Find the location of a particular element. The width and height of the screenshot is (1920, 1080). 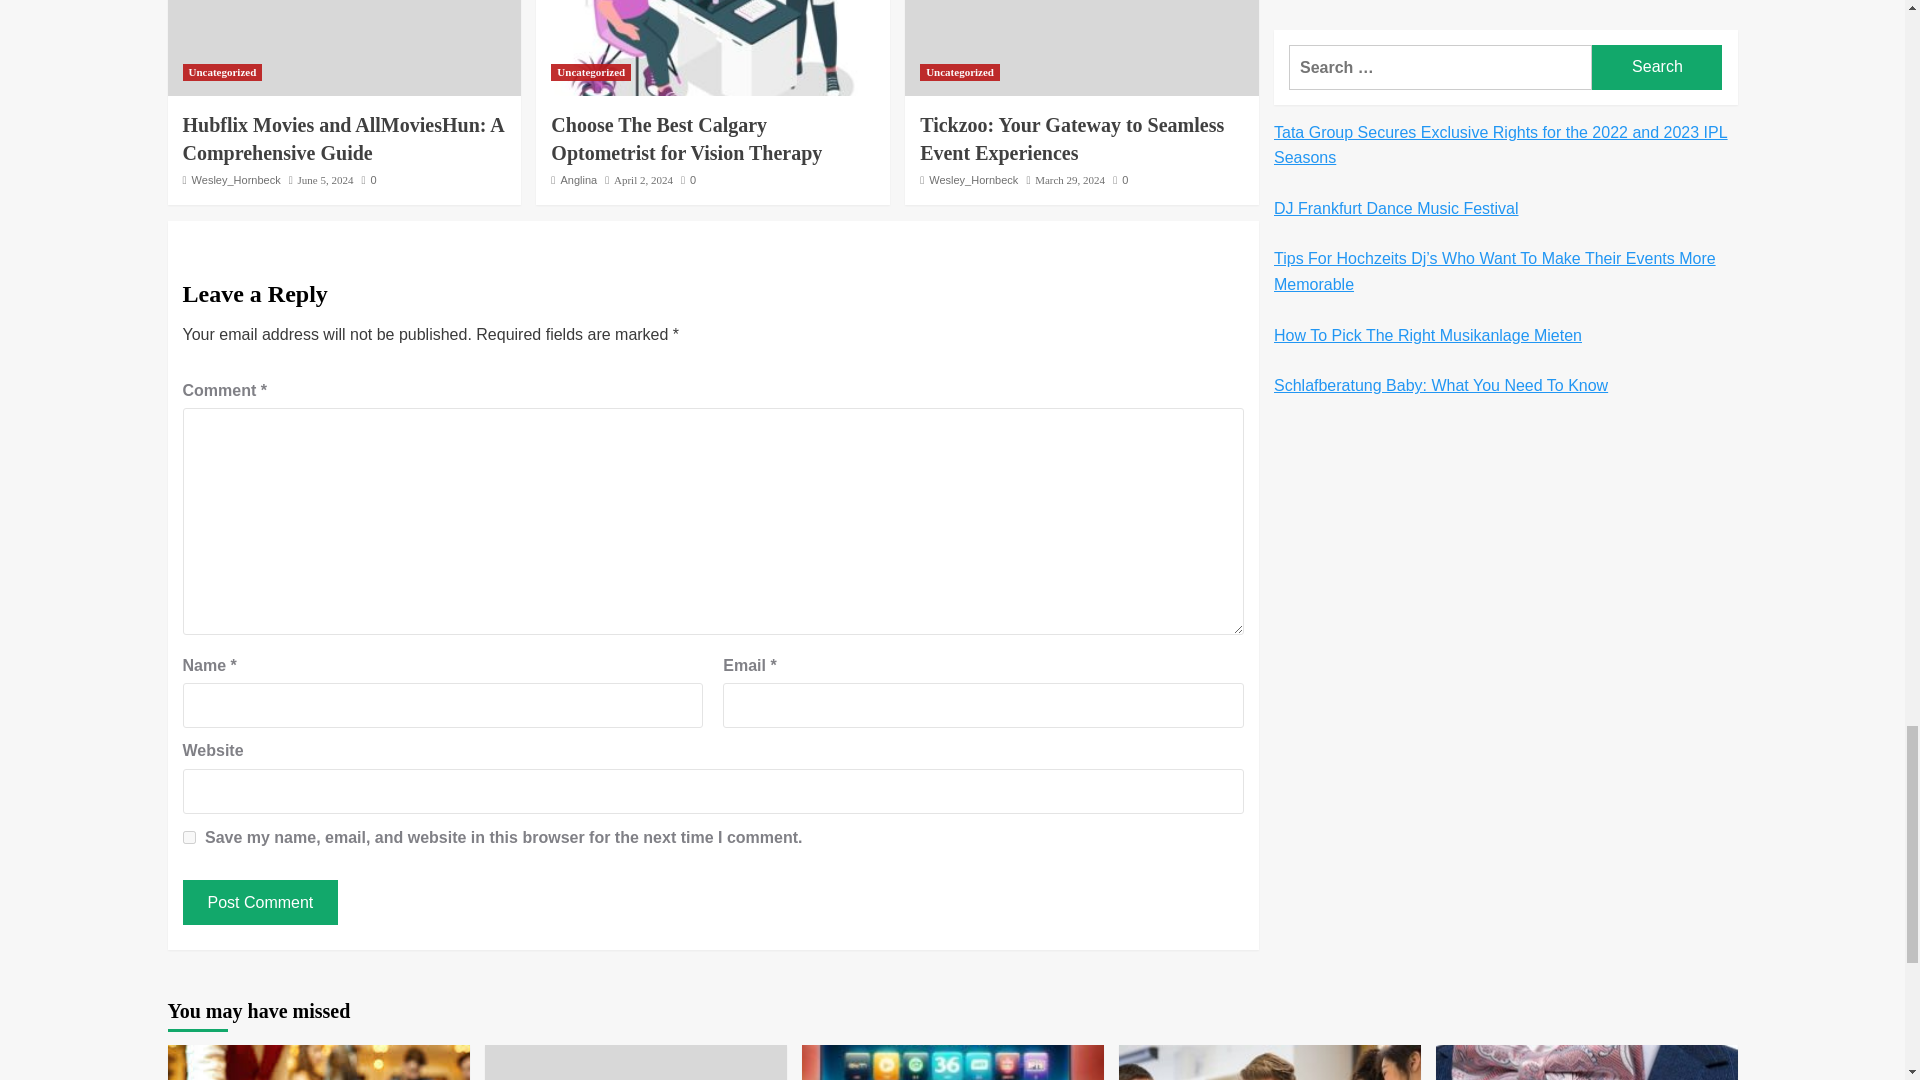

April 2, 2024 is located at coordinates (644, 179).